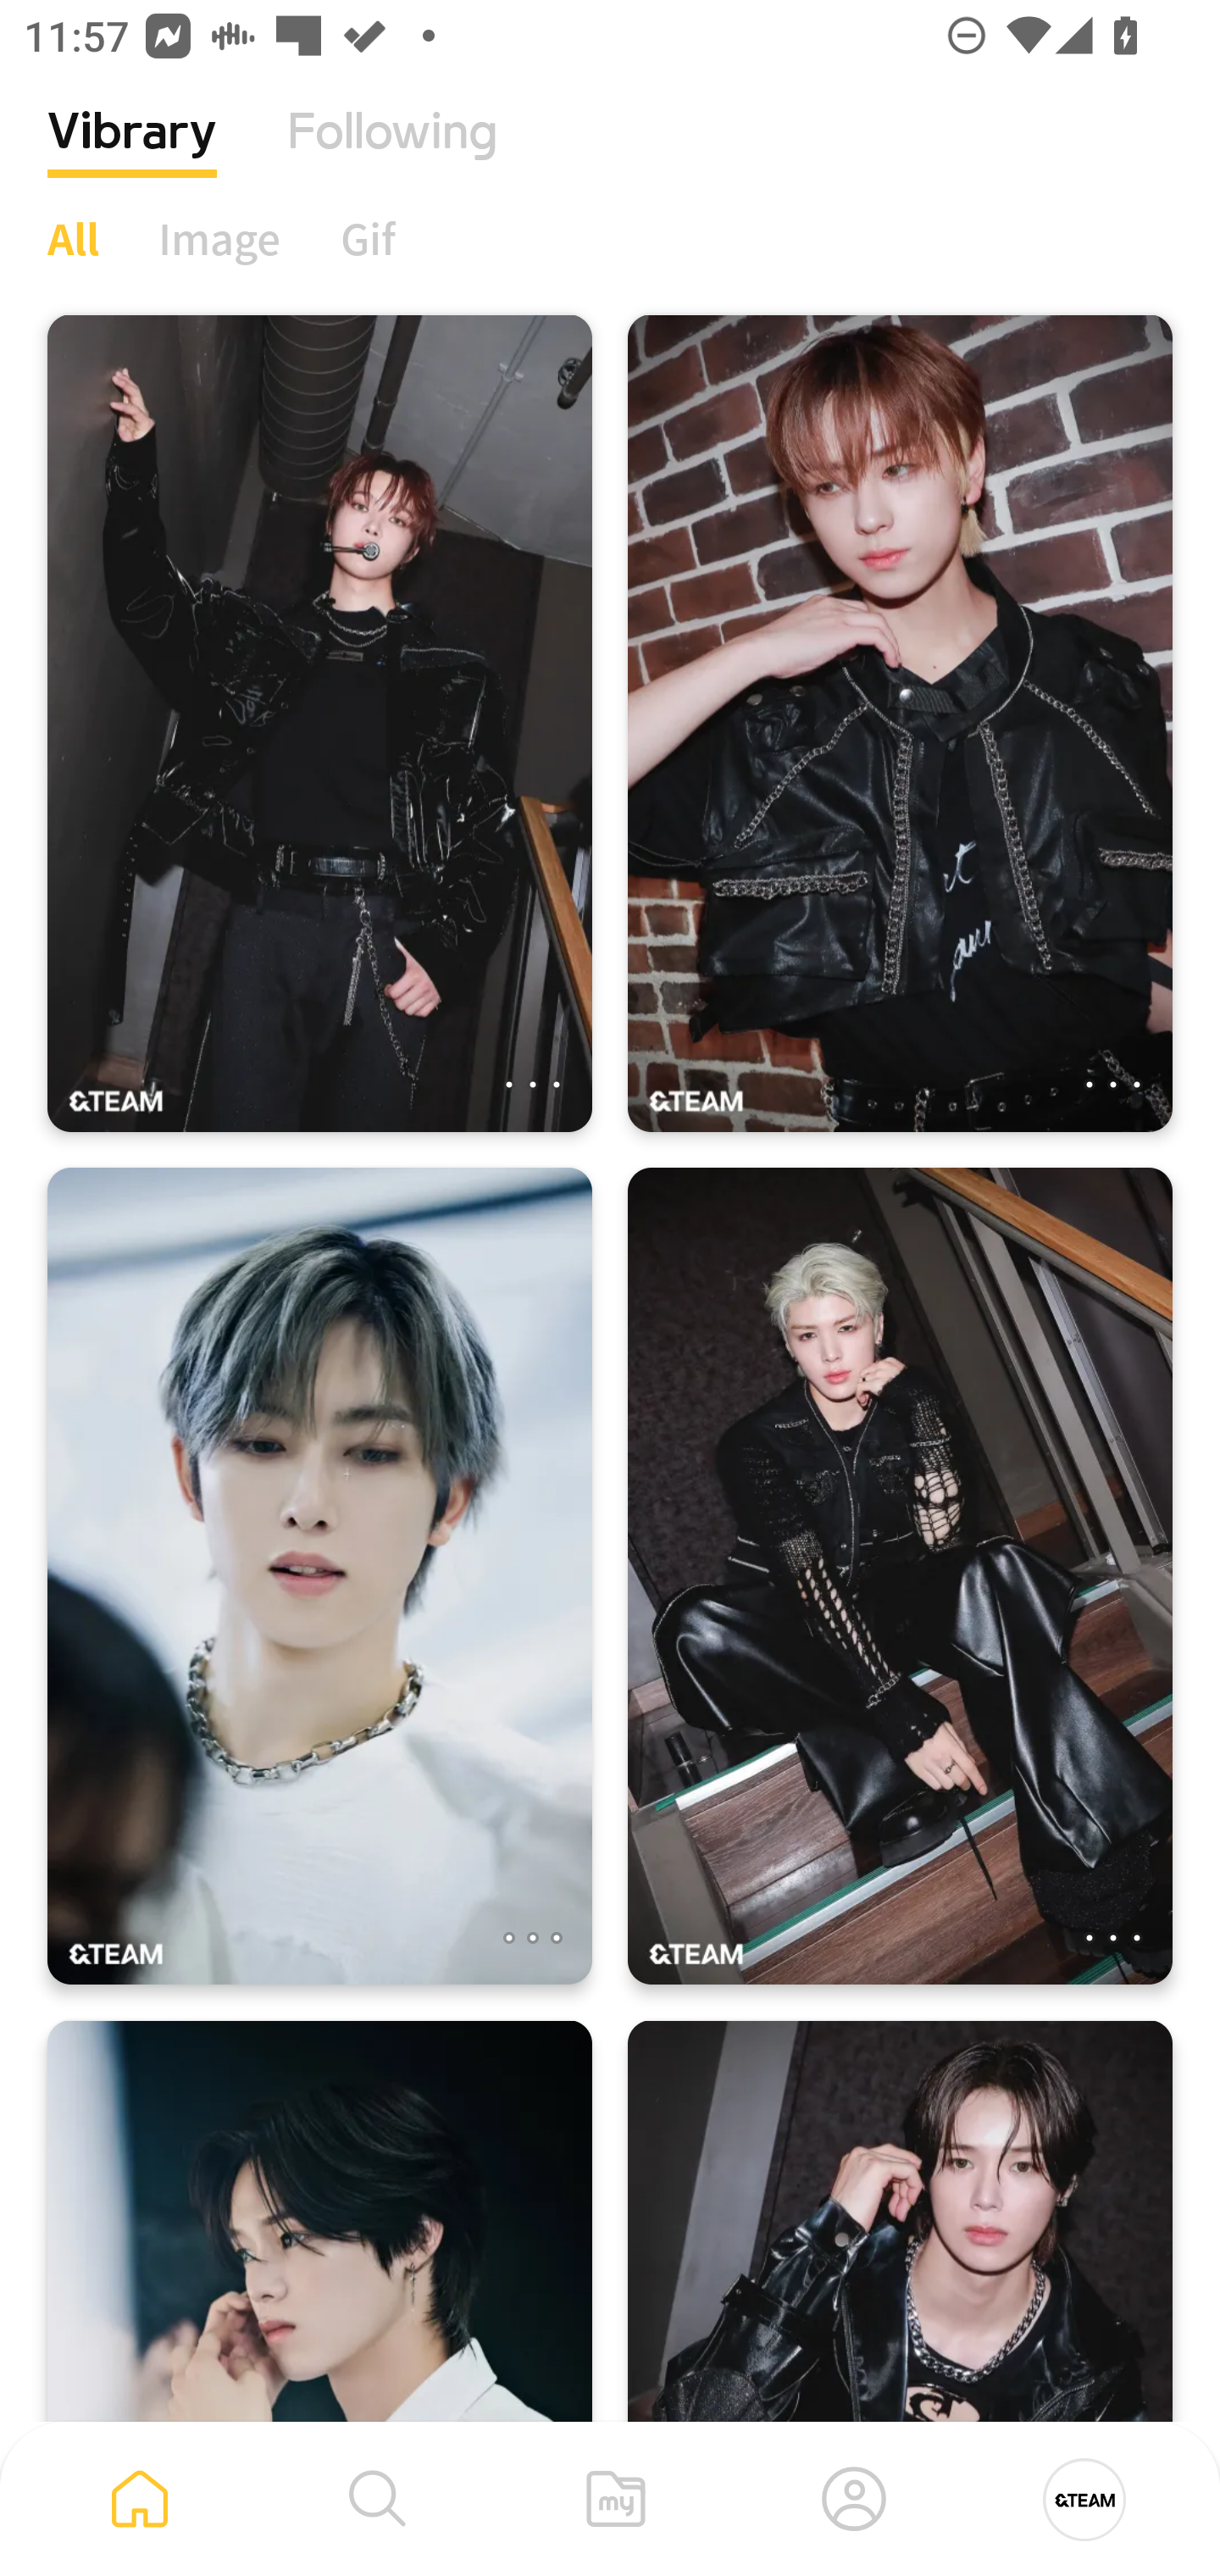 This screenshot has height=2576, width=1220. What do you see at coordinates (368, 238) in the screenshot?
I see `Gif` at bounding box center [368, 238].